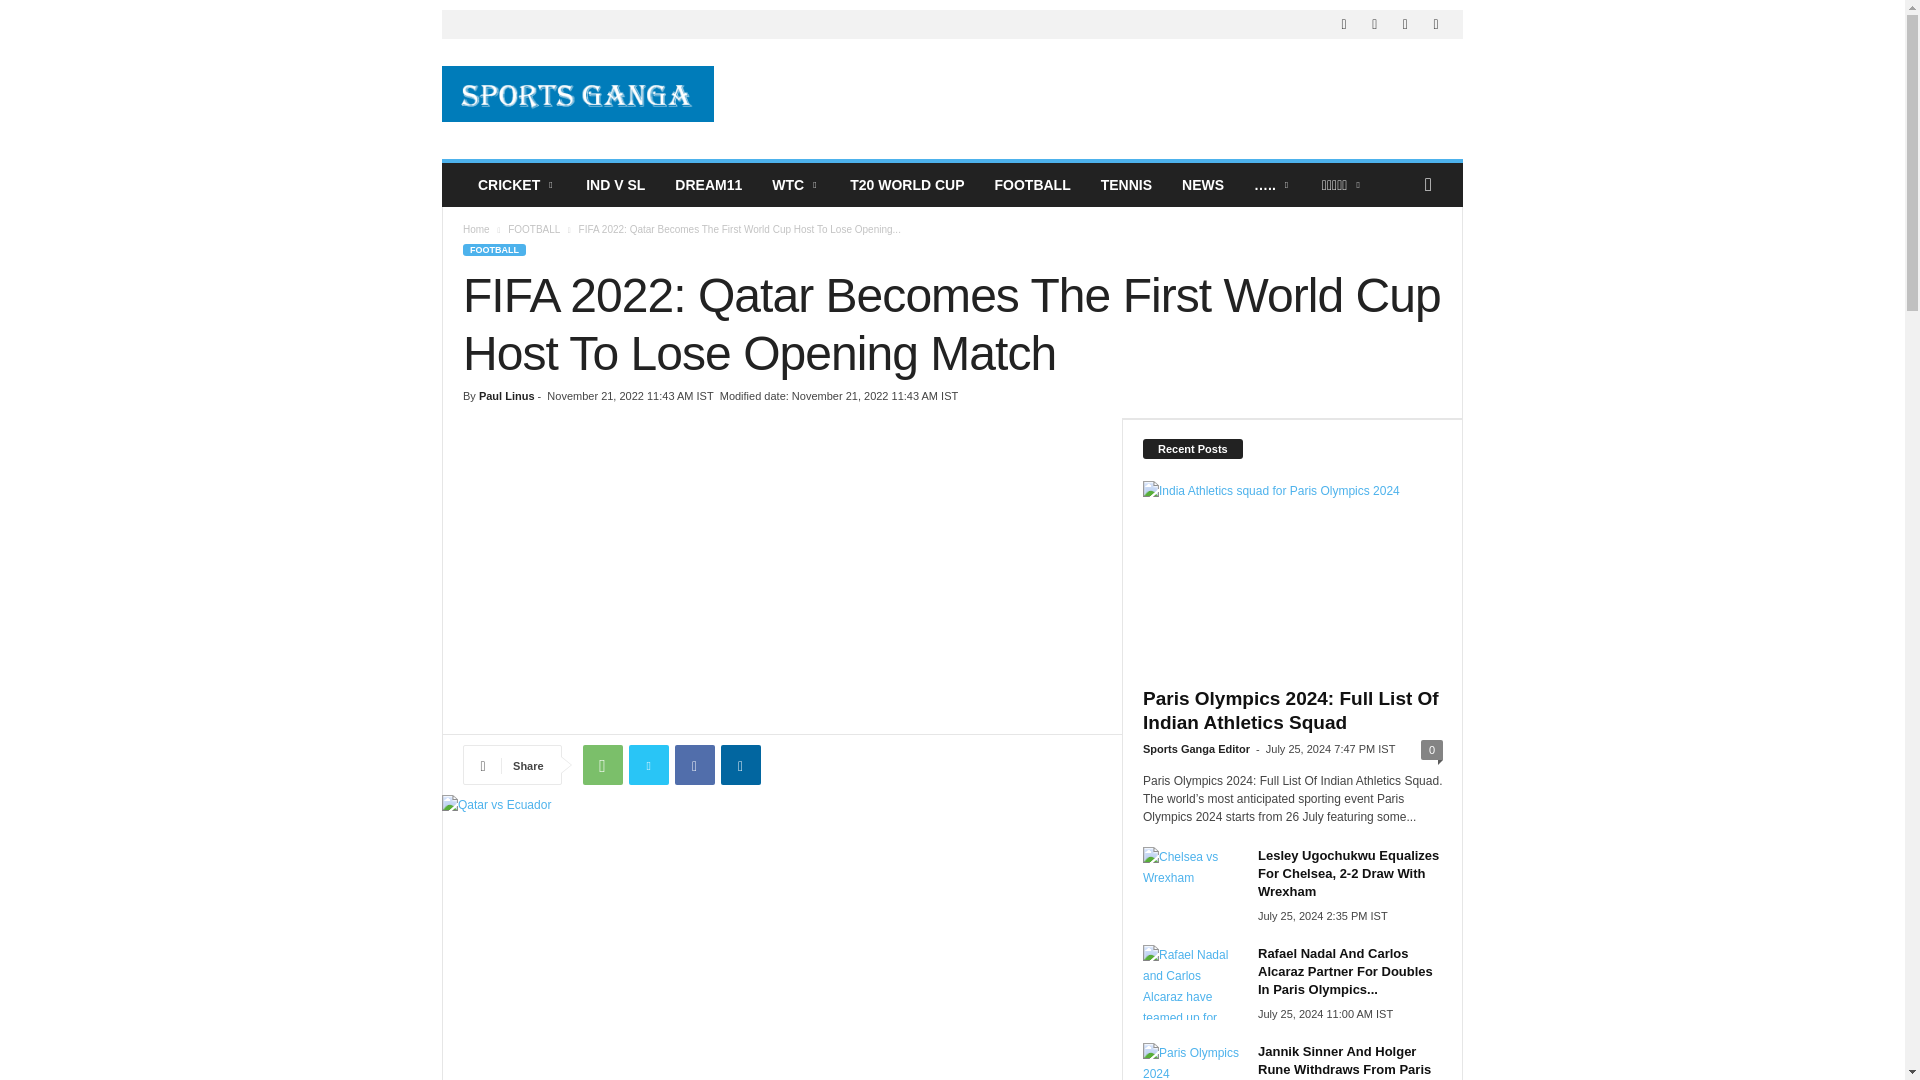  Describe the element at coordinates (578, 94) in the screenshot. I see `SPORTS GANGA` at that location.